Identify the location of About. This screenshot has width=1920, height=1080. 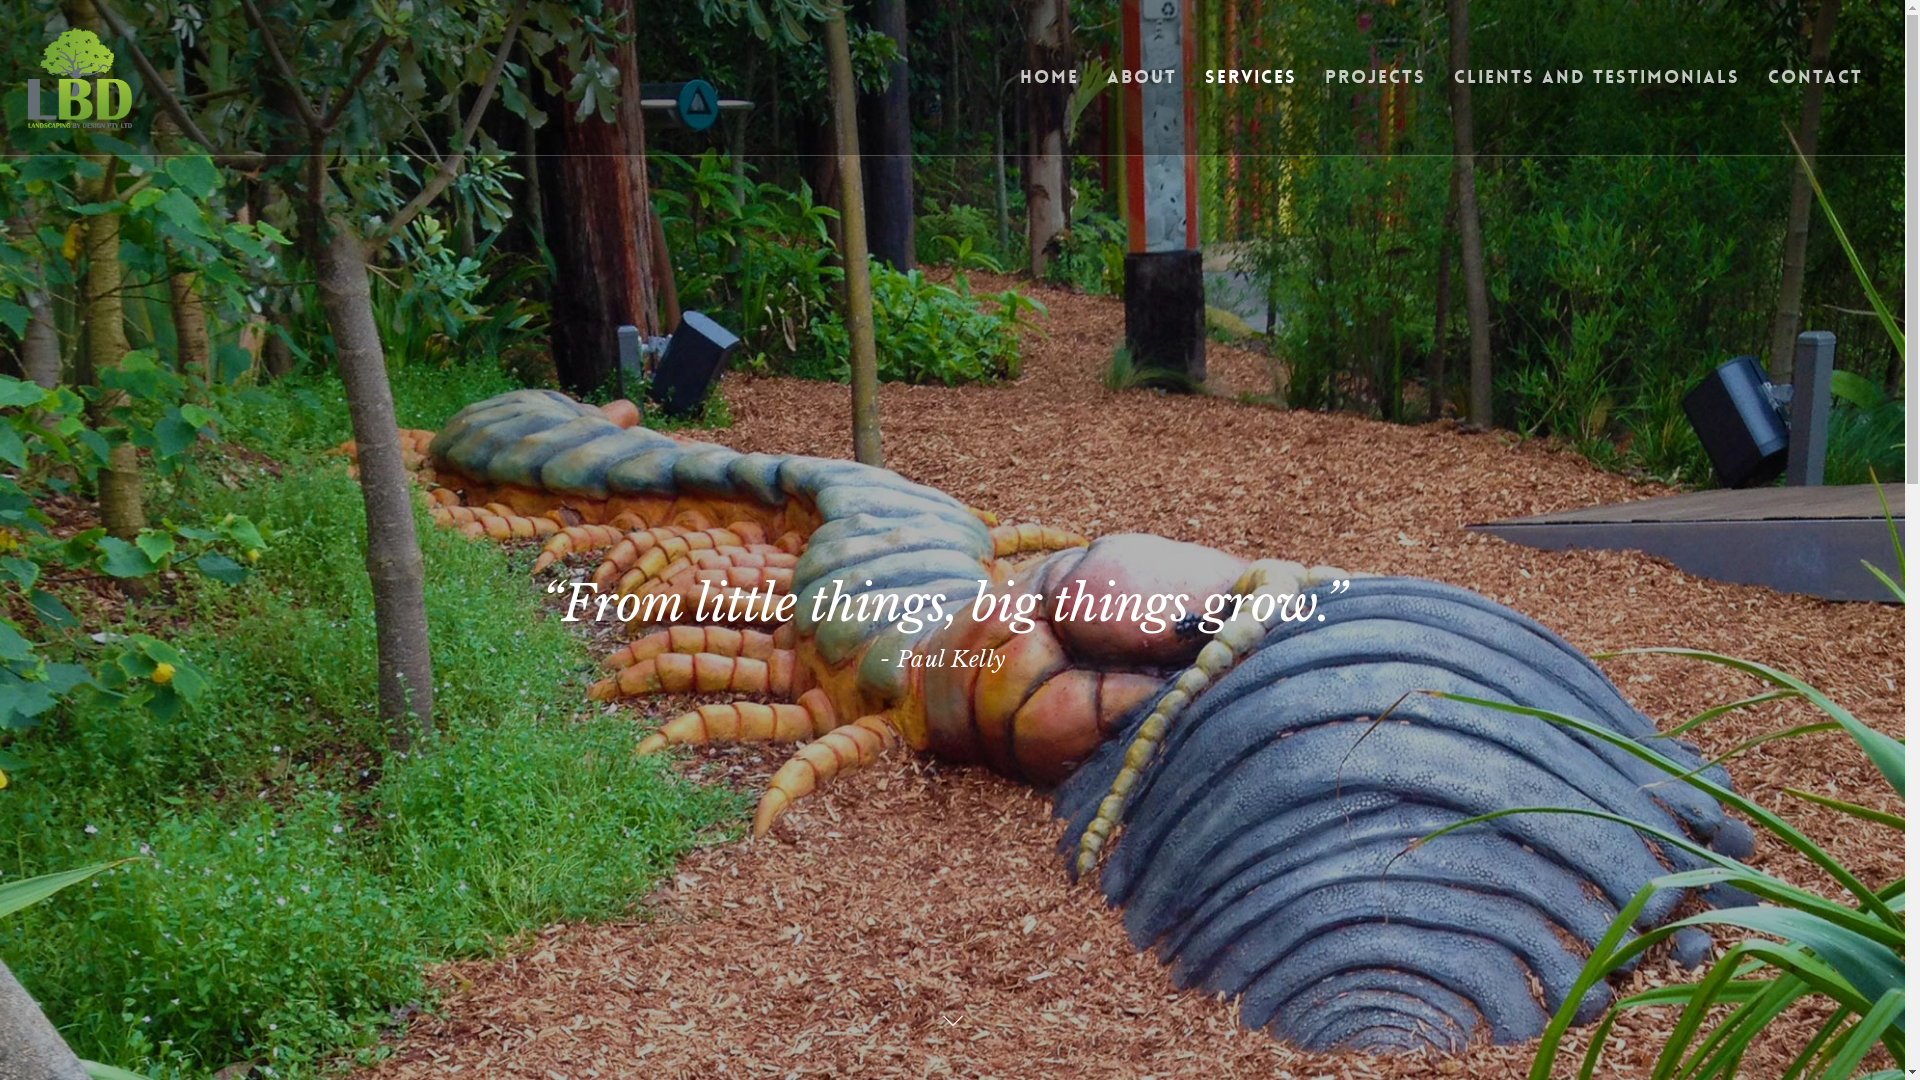
(1142, 92).